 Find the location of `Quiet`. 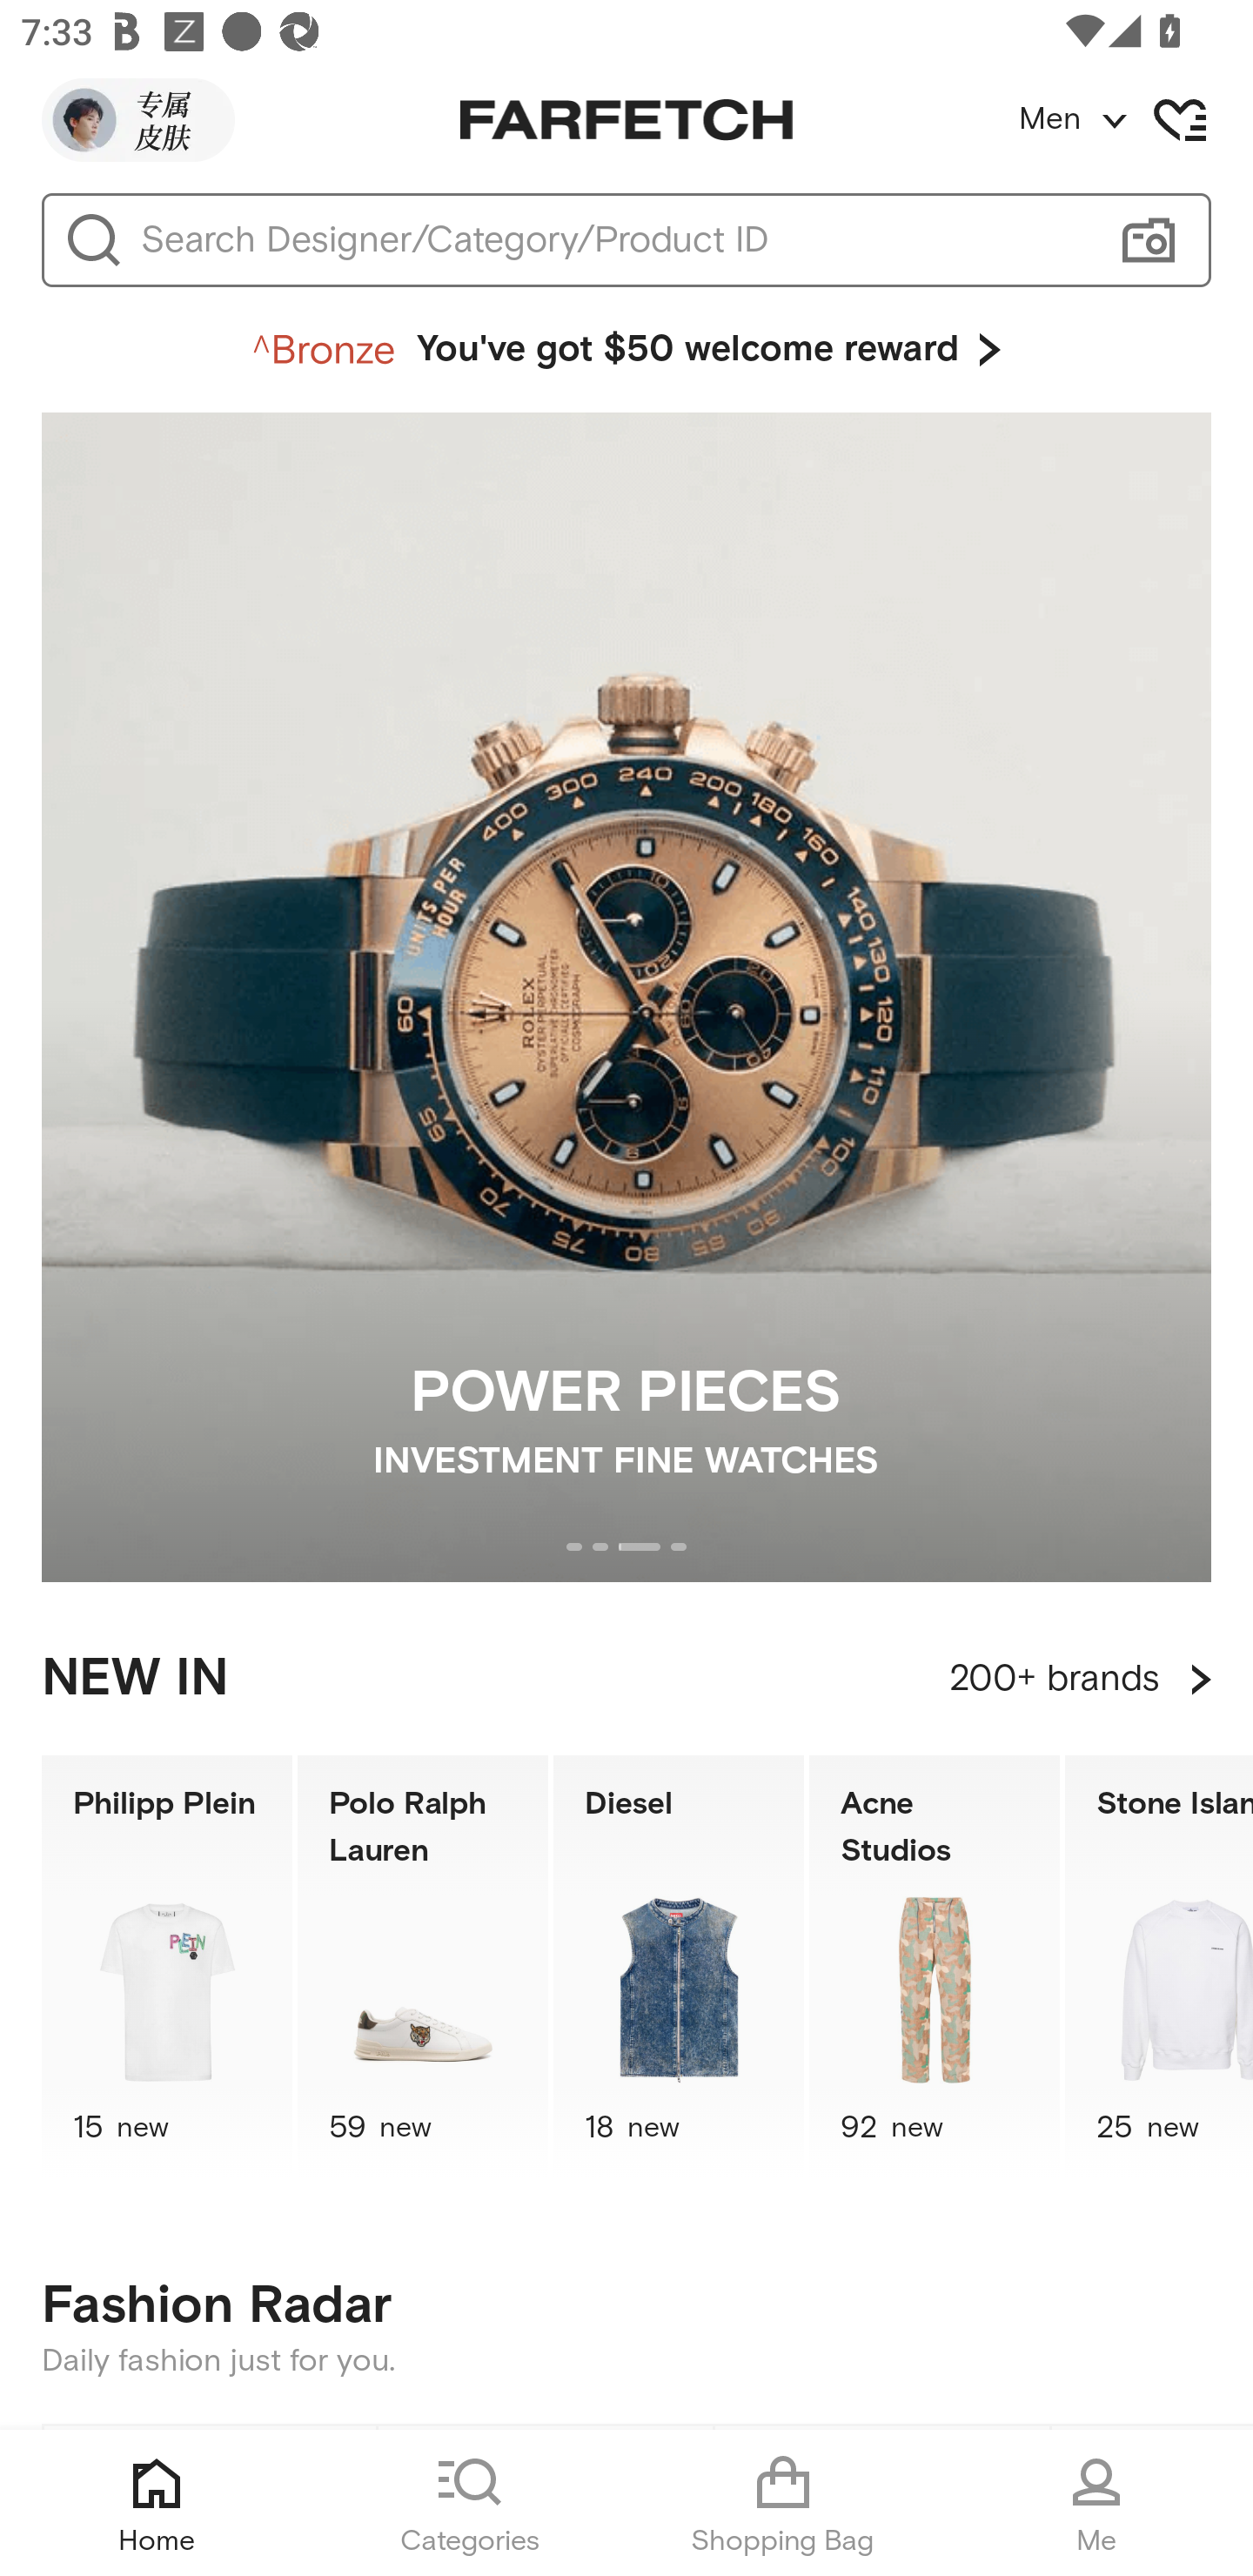

Quiet is located at coordinates (882, 2501).